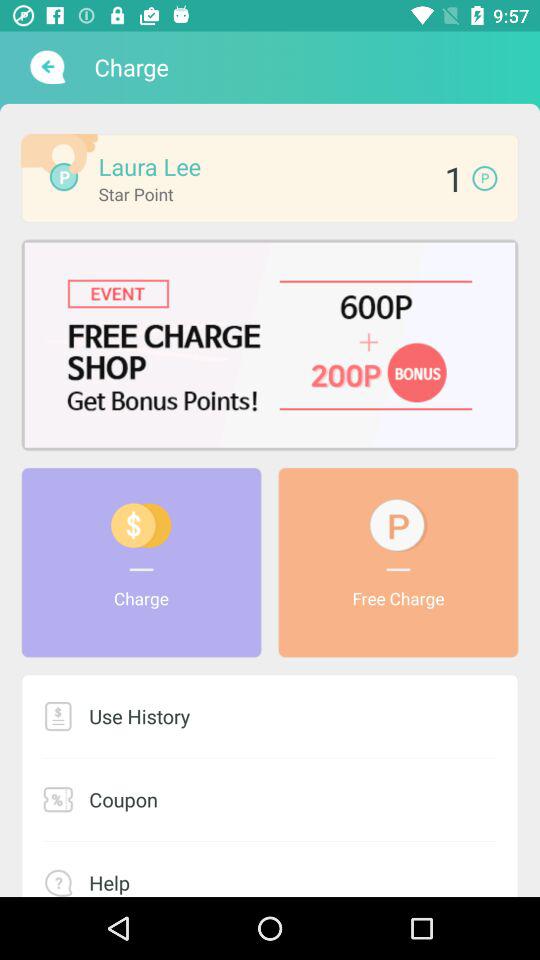 This screenshot has width=540, height=960. What do you see at coordinates (46, 67) in the screenshot?
I see `press the item next to the charge icon` at bounding box center [46, 67].